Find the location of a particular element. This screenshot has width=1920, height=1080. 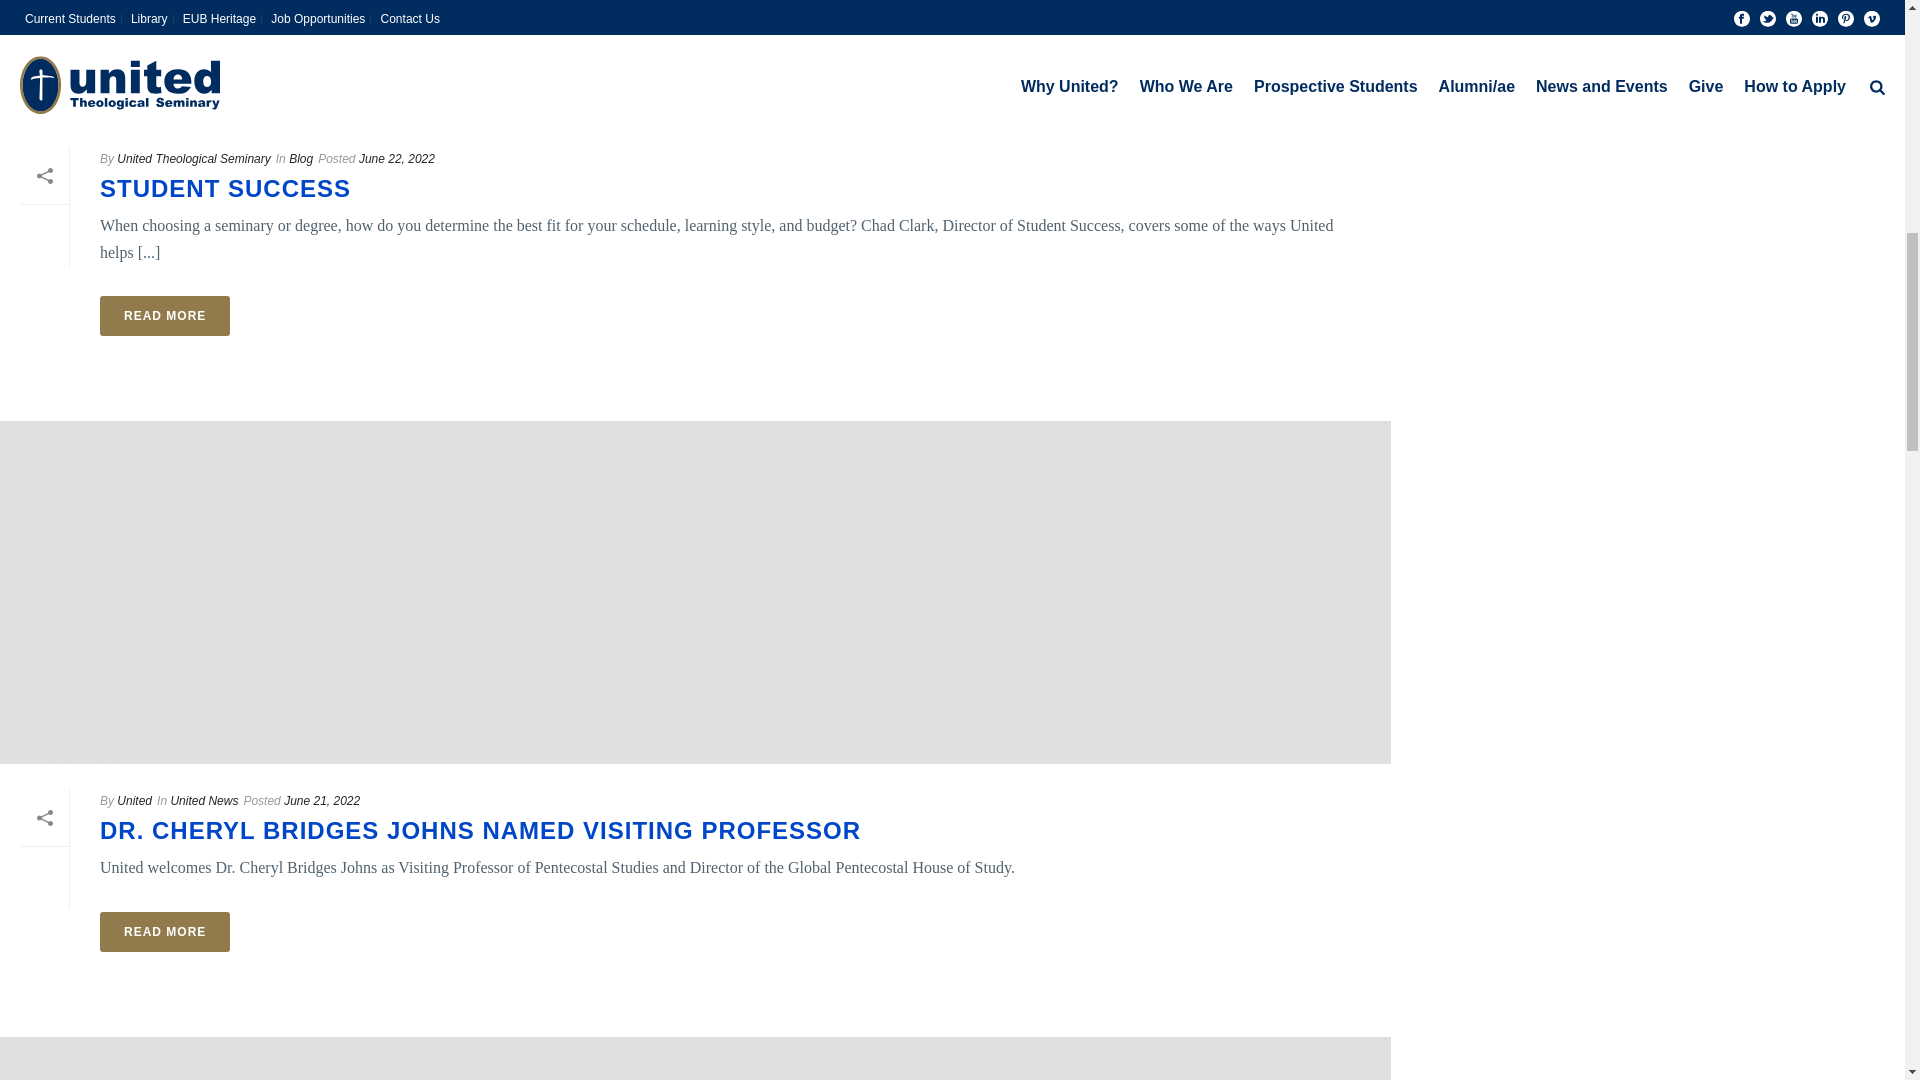

Posts by United Theological Seminary is located at coordinates (194, 159).